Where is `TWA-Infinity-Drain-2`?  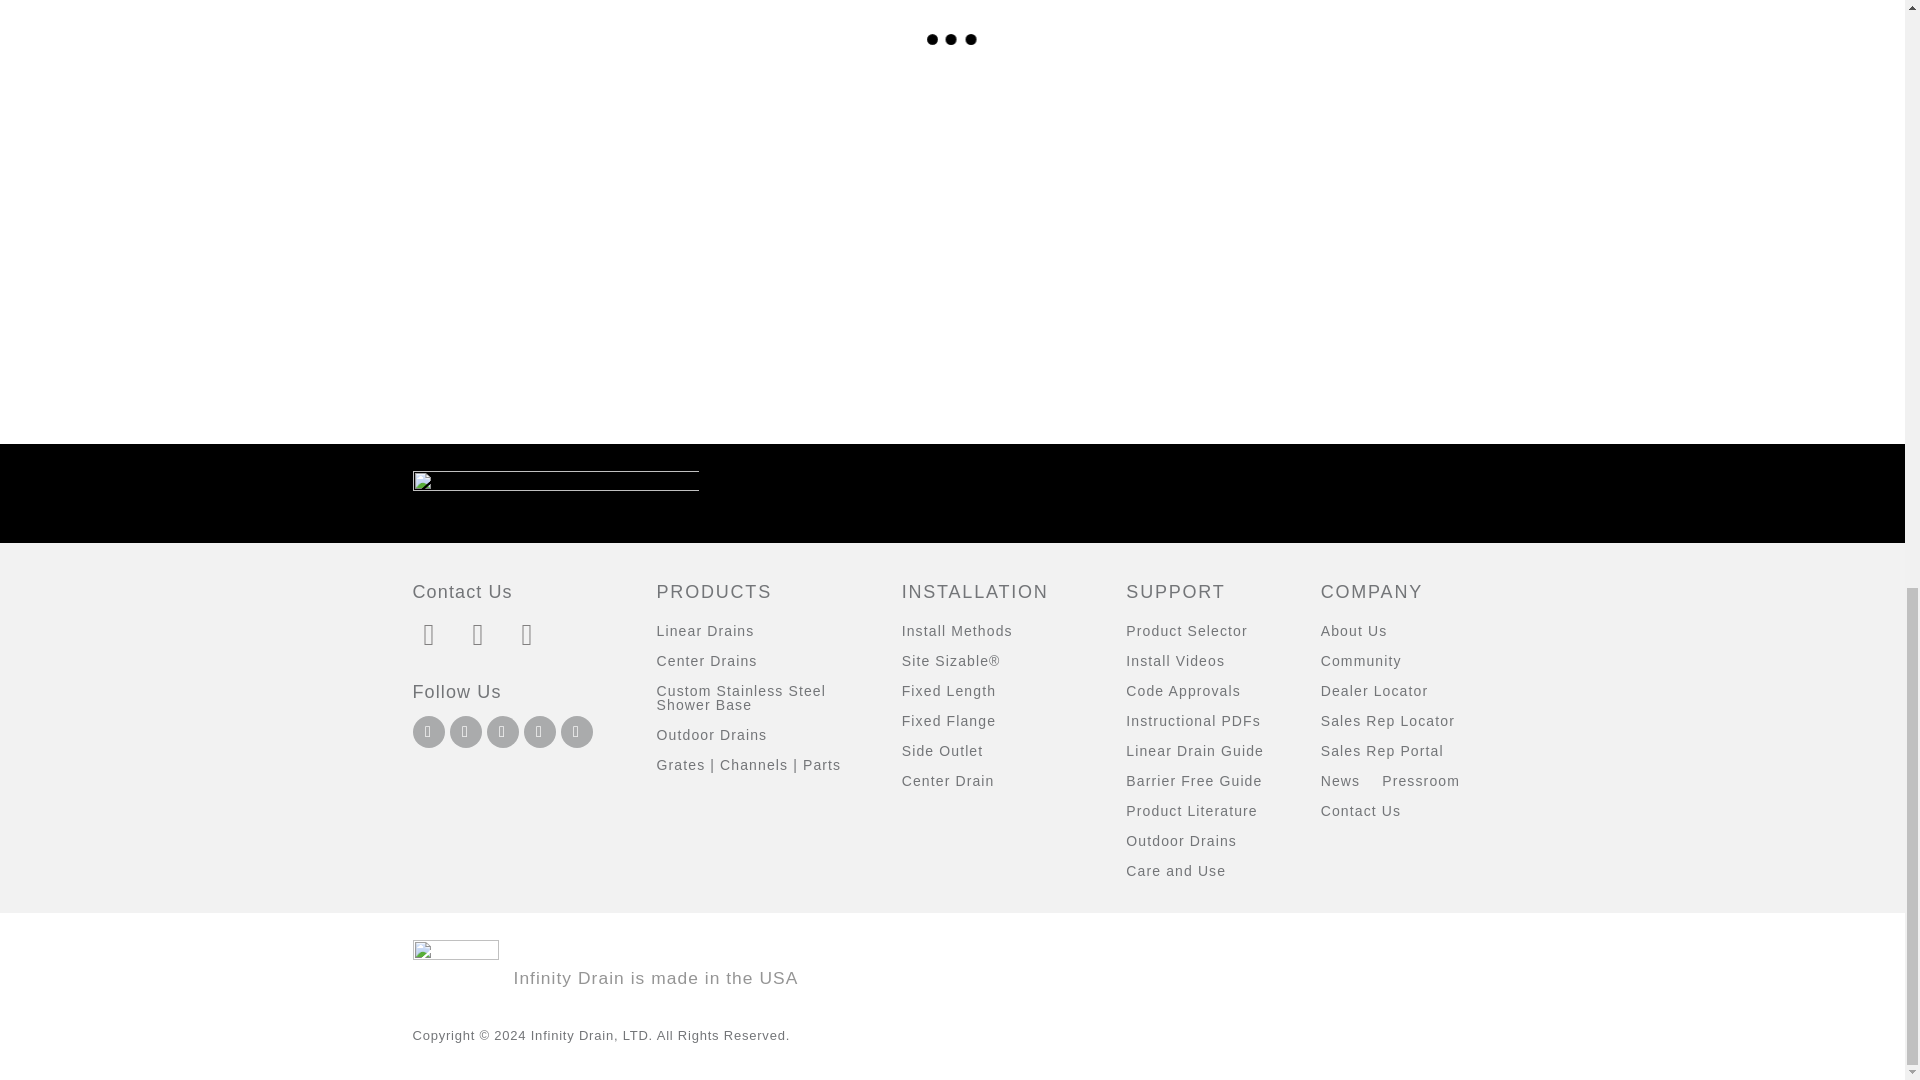
TWA-Infinity-Drain-2 is located at coordinates (1366, 140).